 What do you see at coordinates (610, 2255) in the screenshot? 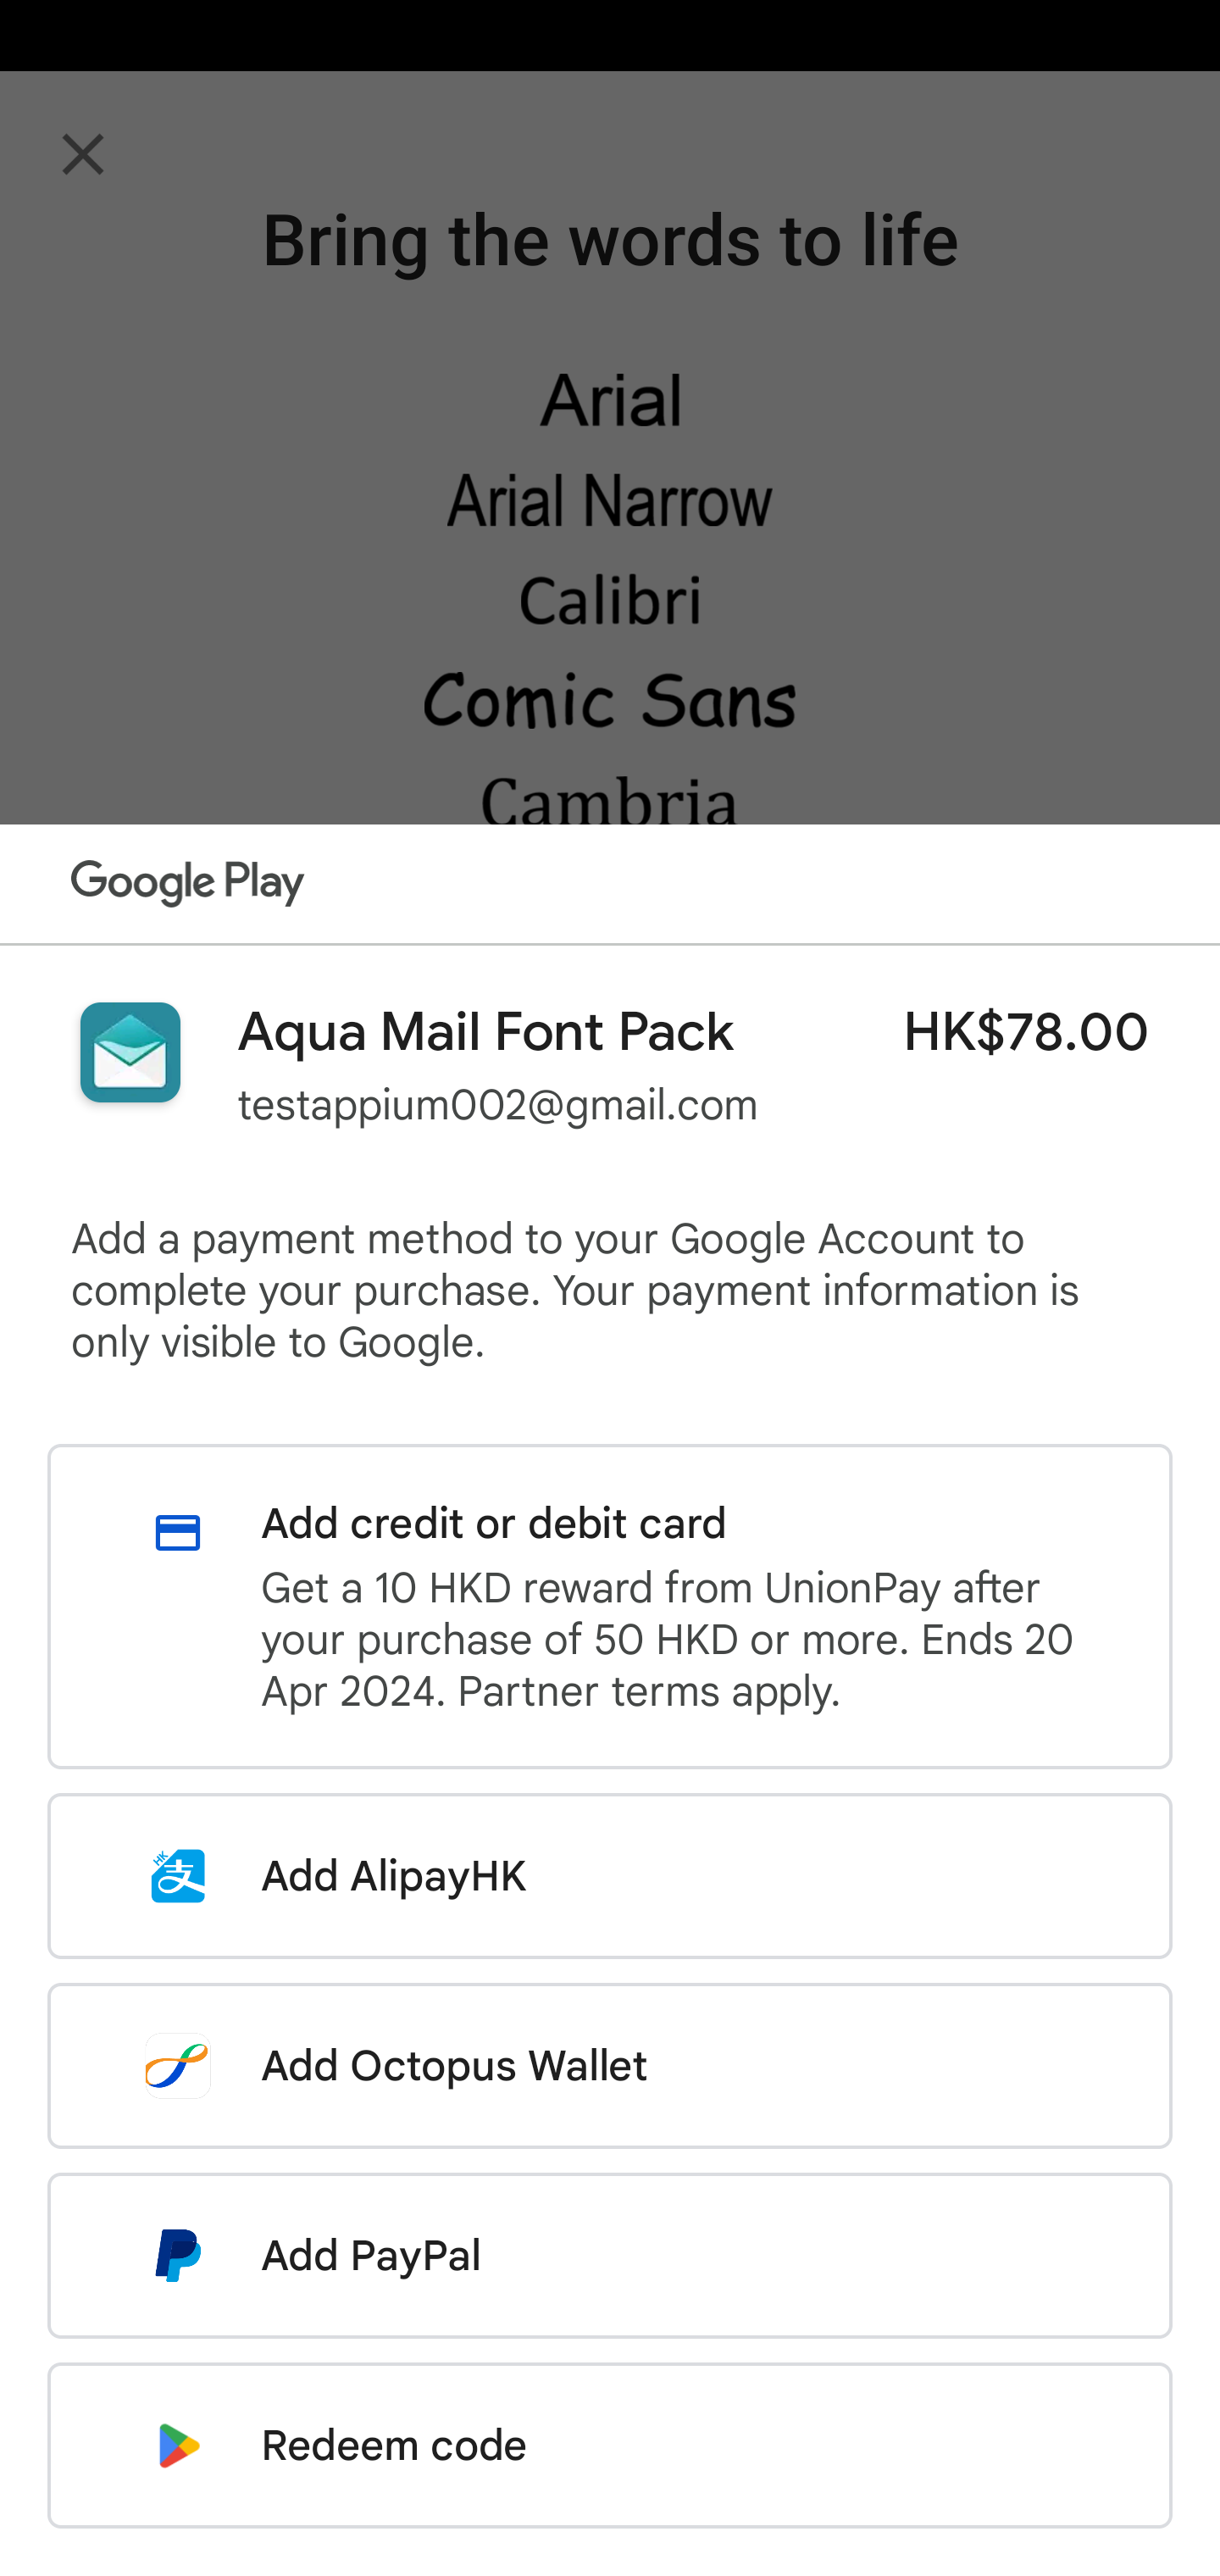
I see `Add PayPal` at bounding box center [610, 2255].